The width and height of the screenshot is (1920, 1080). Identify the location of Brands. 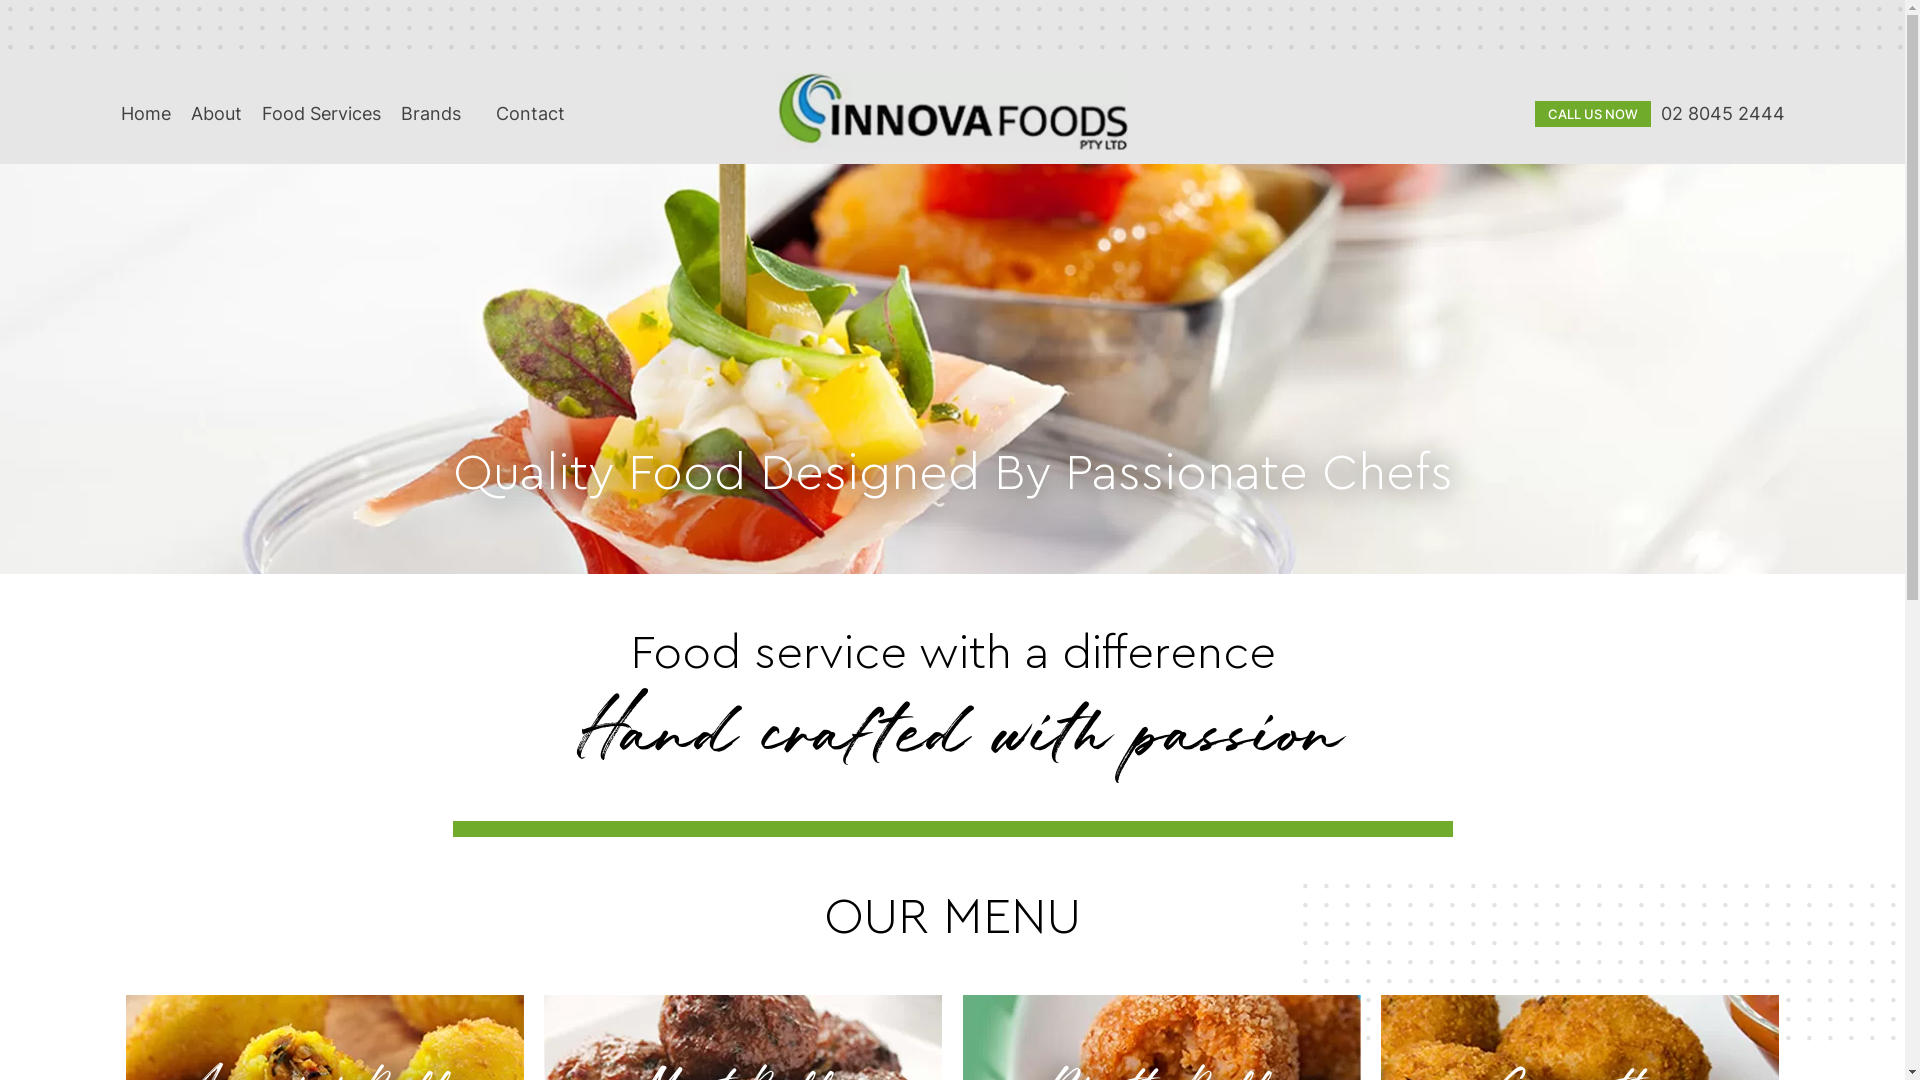
(438, 114).